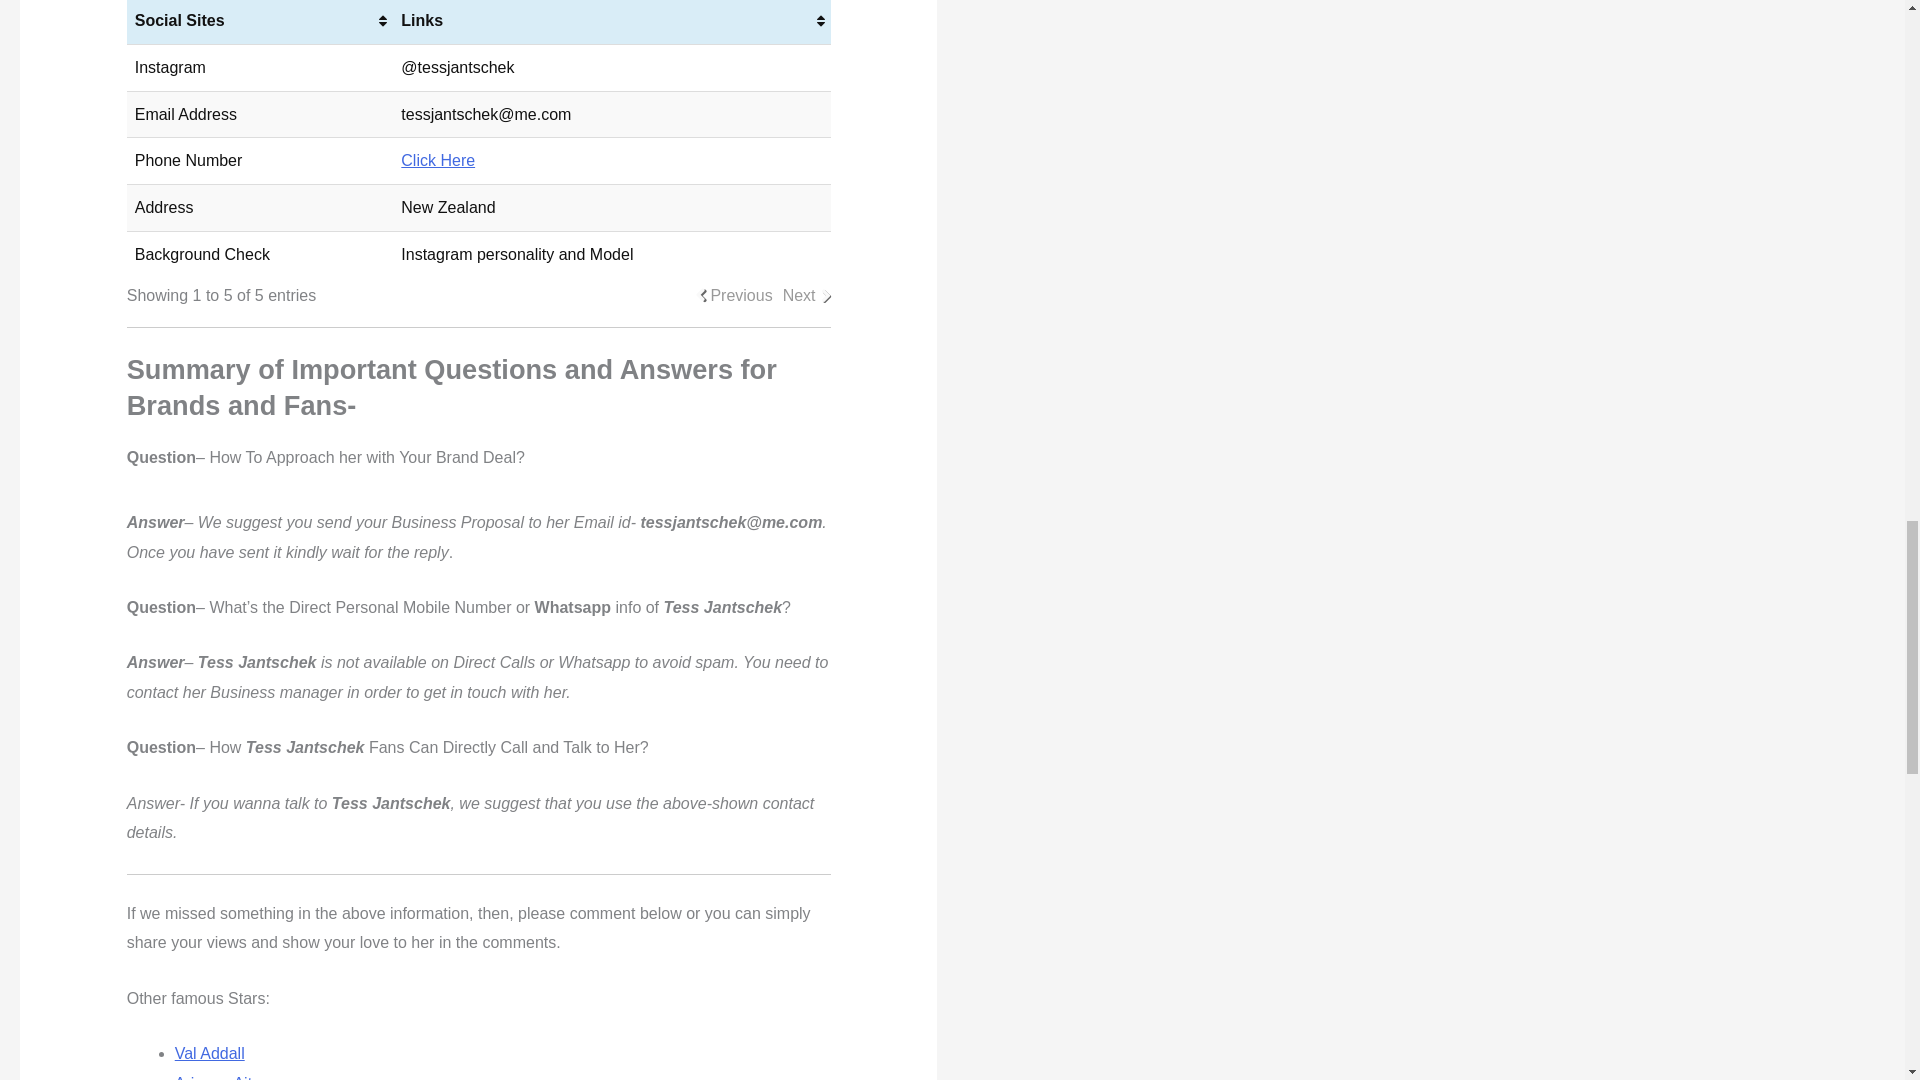  What do you see at coordinates (220, 1077) in the screenshot?
I see `Arianna Ajtar` at bounding box center [220, 1077].